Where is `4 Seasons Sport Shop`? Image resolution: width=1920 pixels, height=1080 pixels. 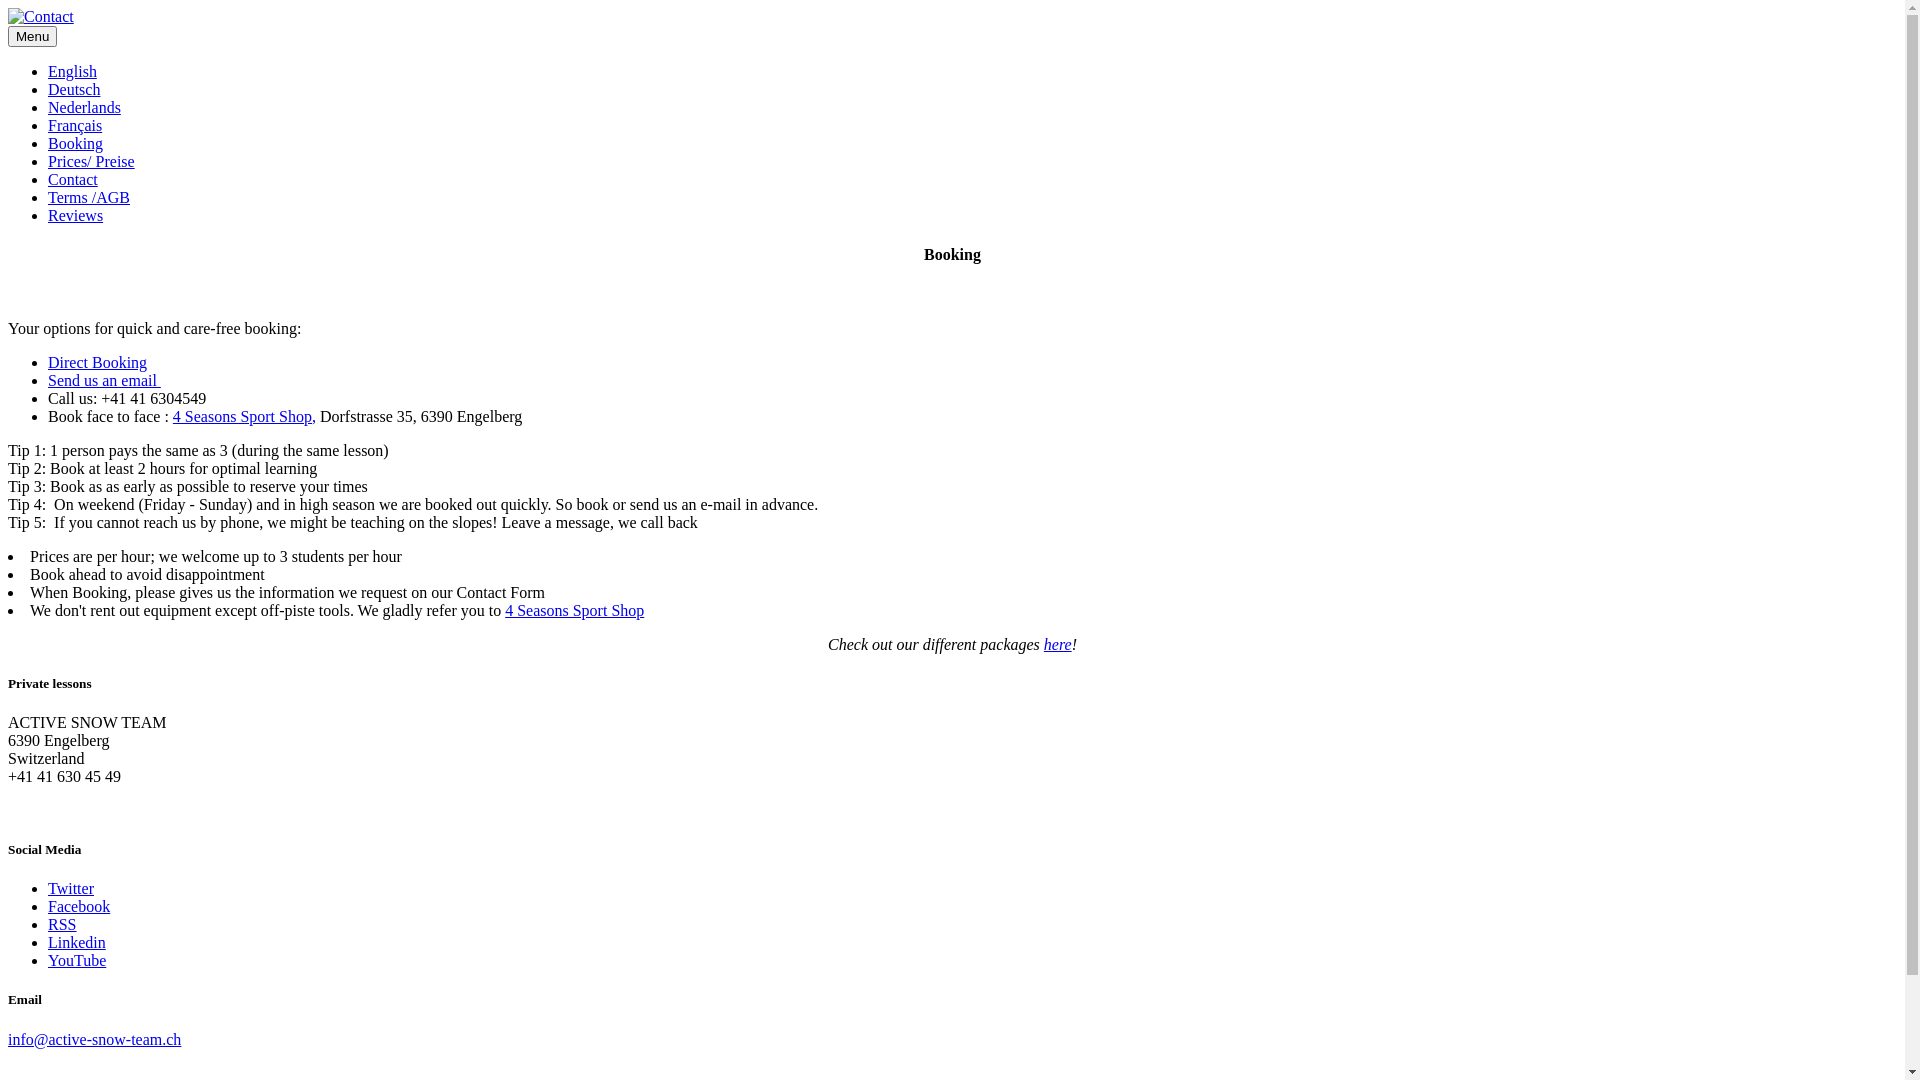
4 Seasons Sport Shop is located at coordinates (574, 610).